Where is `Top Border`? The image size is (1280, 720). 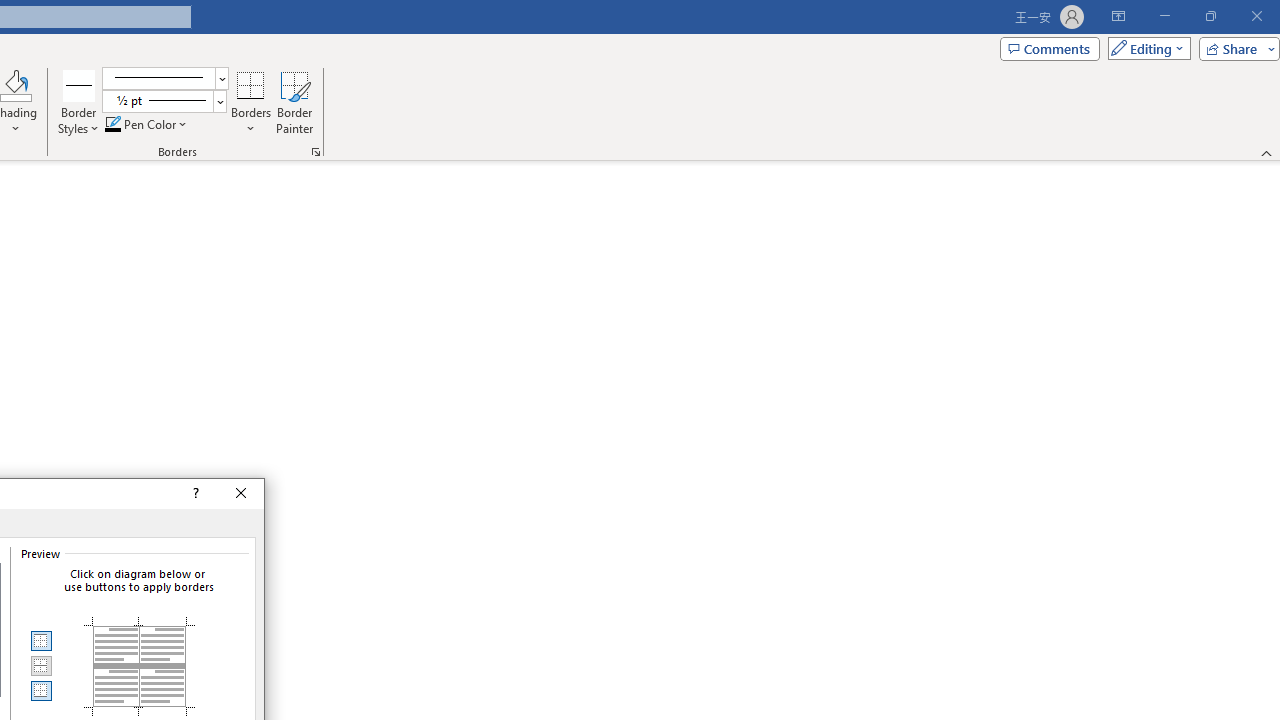 Top Border is located at coordinates (40, 641).